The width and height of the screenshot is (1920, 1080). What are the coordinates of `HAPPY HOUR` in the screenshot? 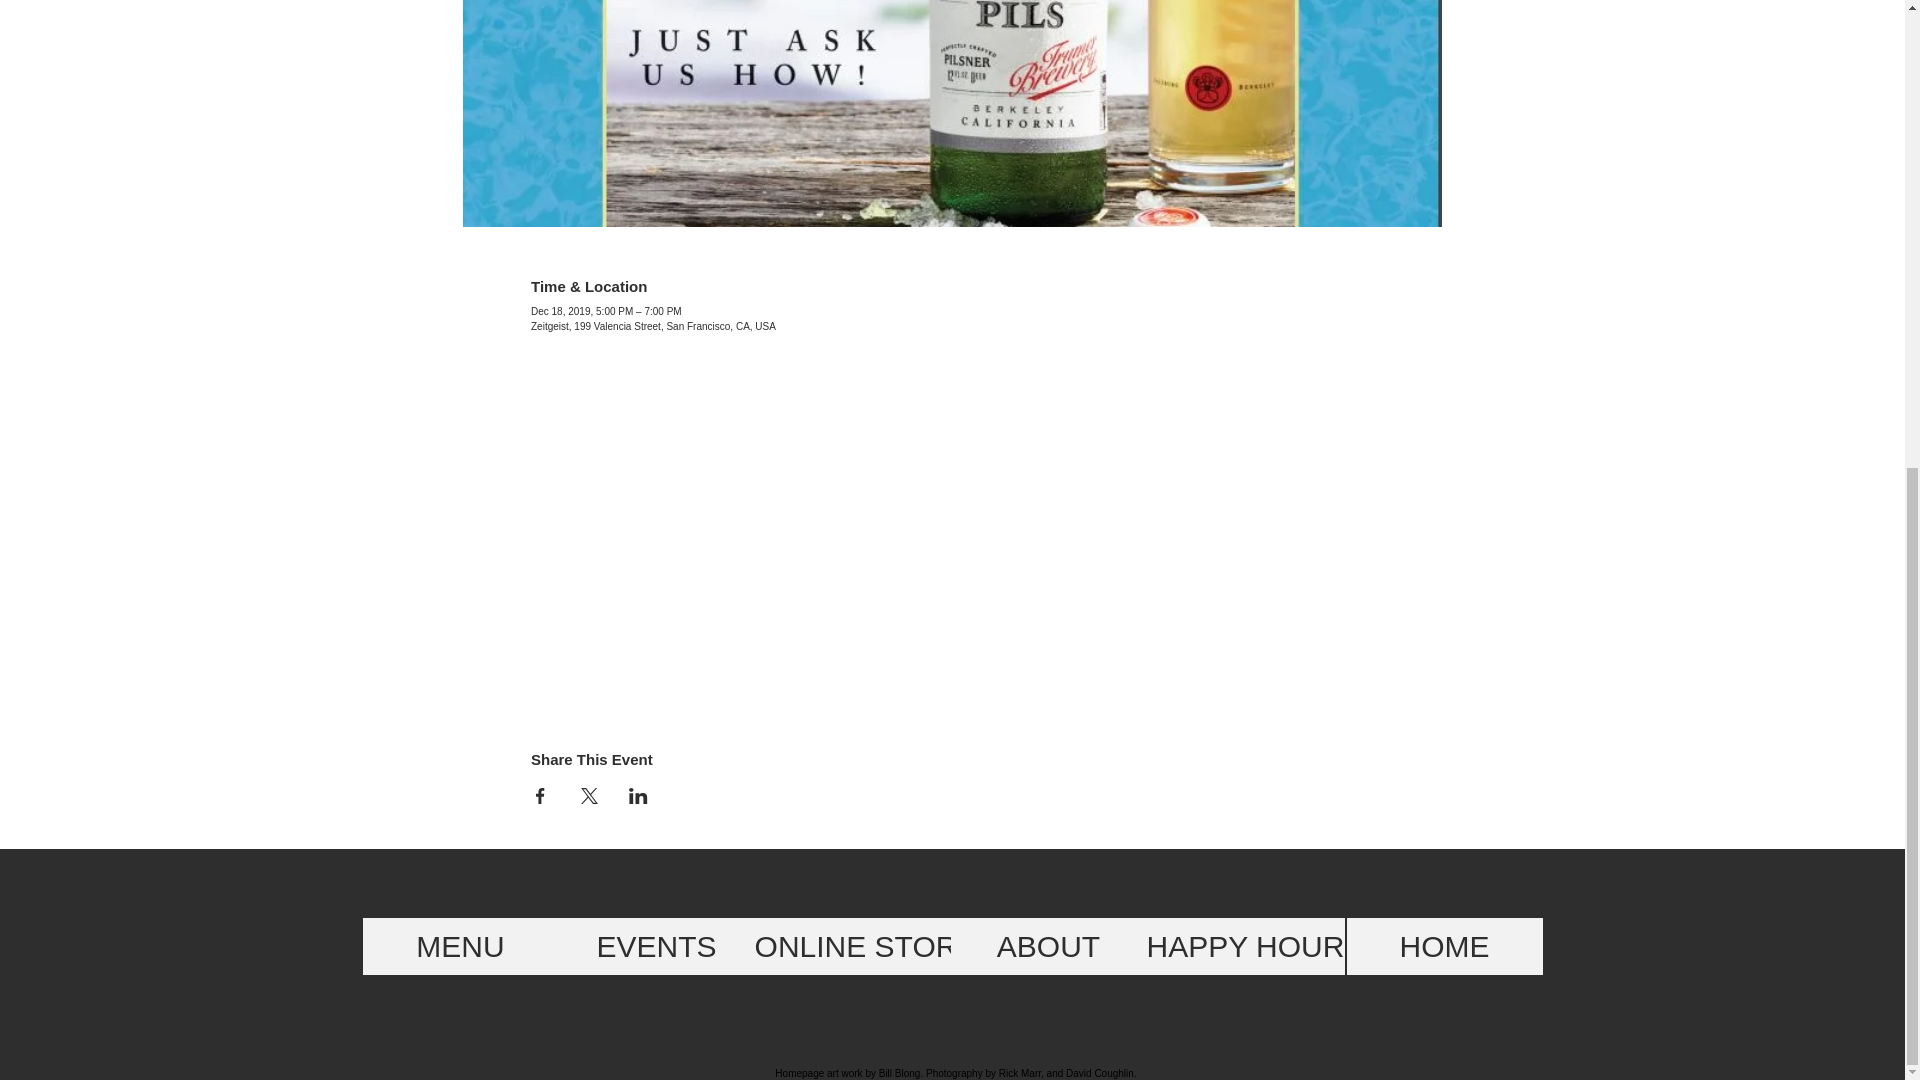 It's located at (1245, 946).